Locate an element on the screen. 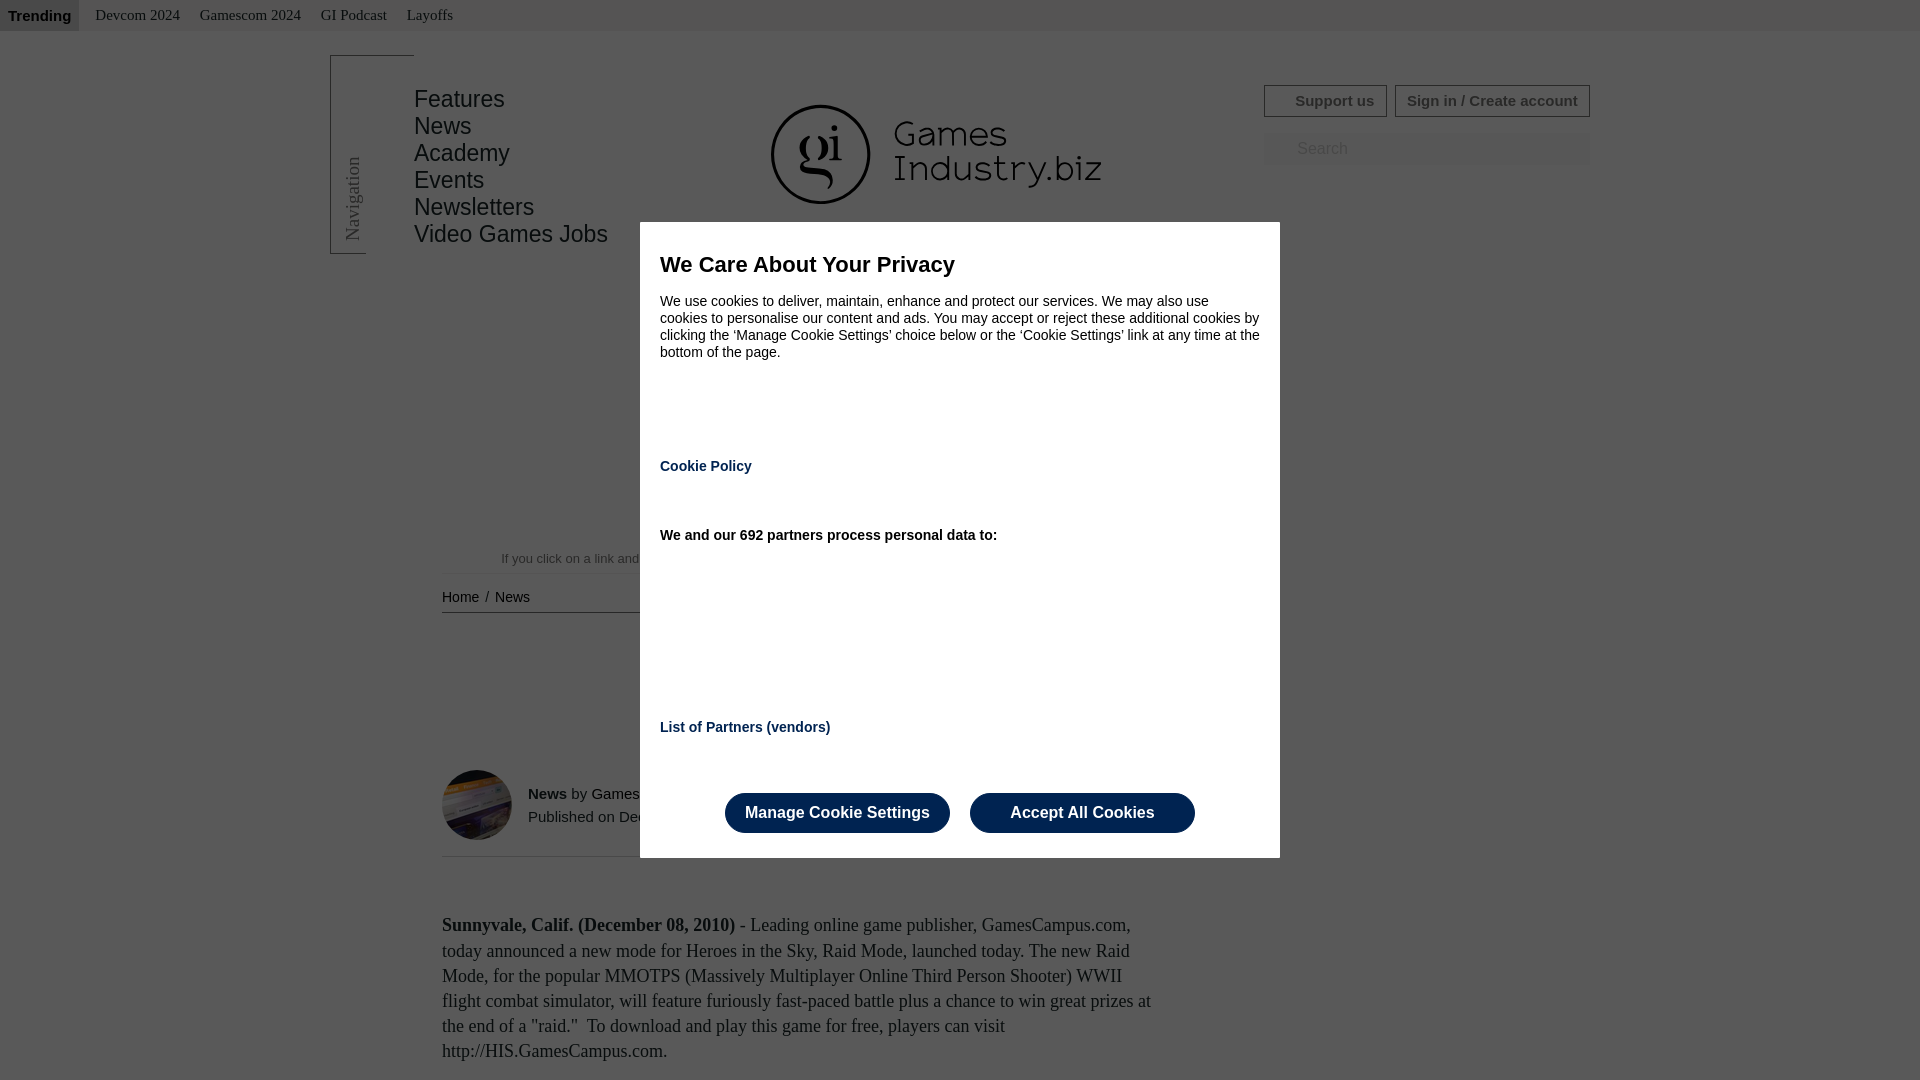 The width and height of the screenshot is (1920, 1080). Layoffs is located at coordinates (430, 16).